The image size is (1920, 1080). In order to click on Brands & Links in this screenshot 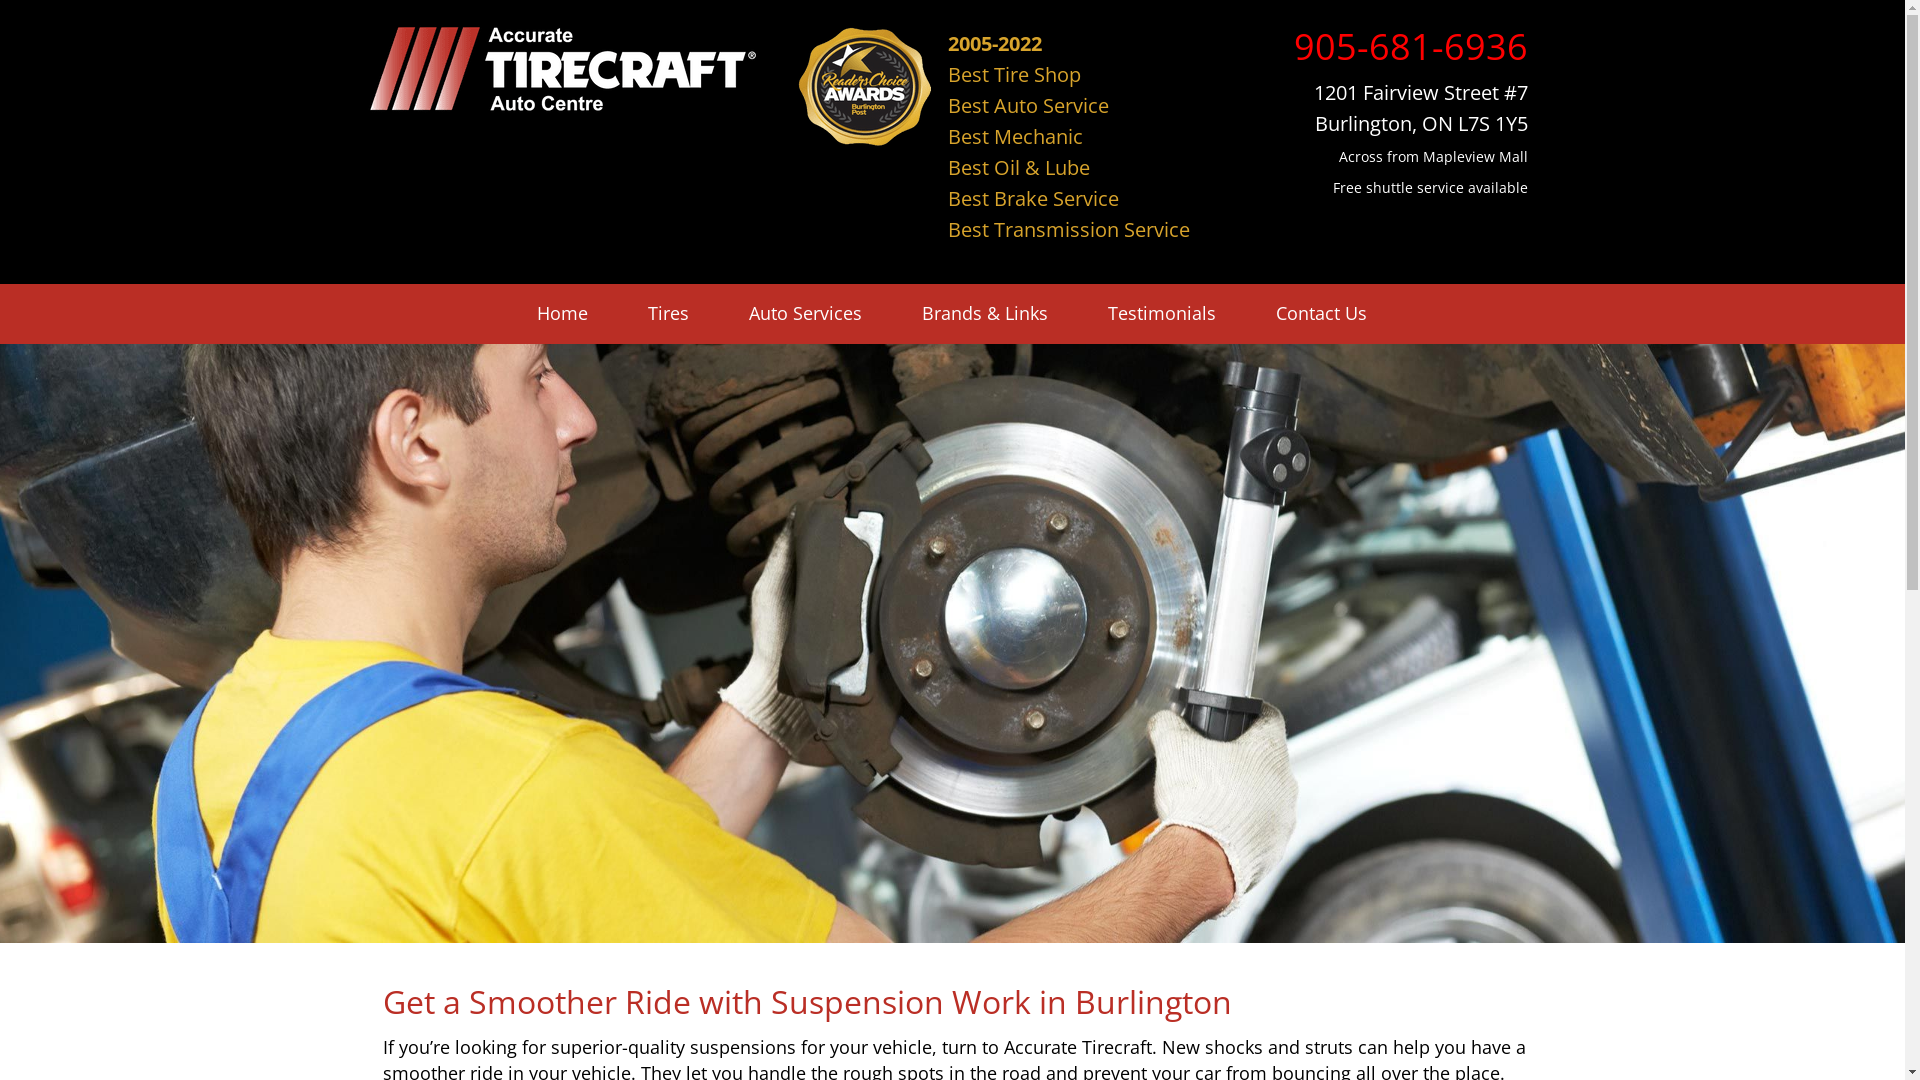, I will do `click(985, 314)`.